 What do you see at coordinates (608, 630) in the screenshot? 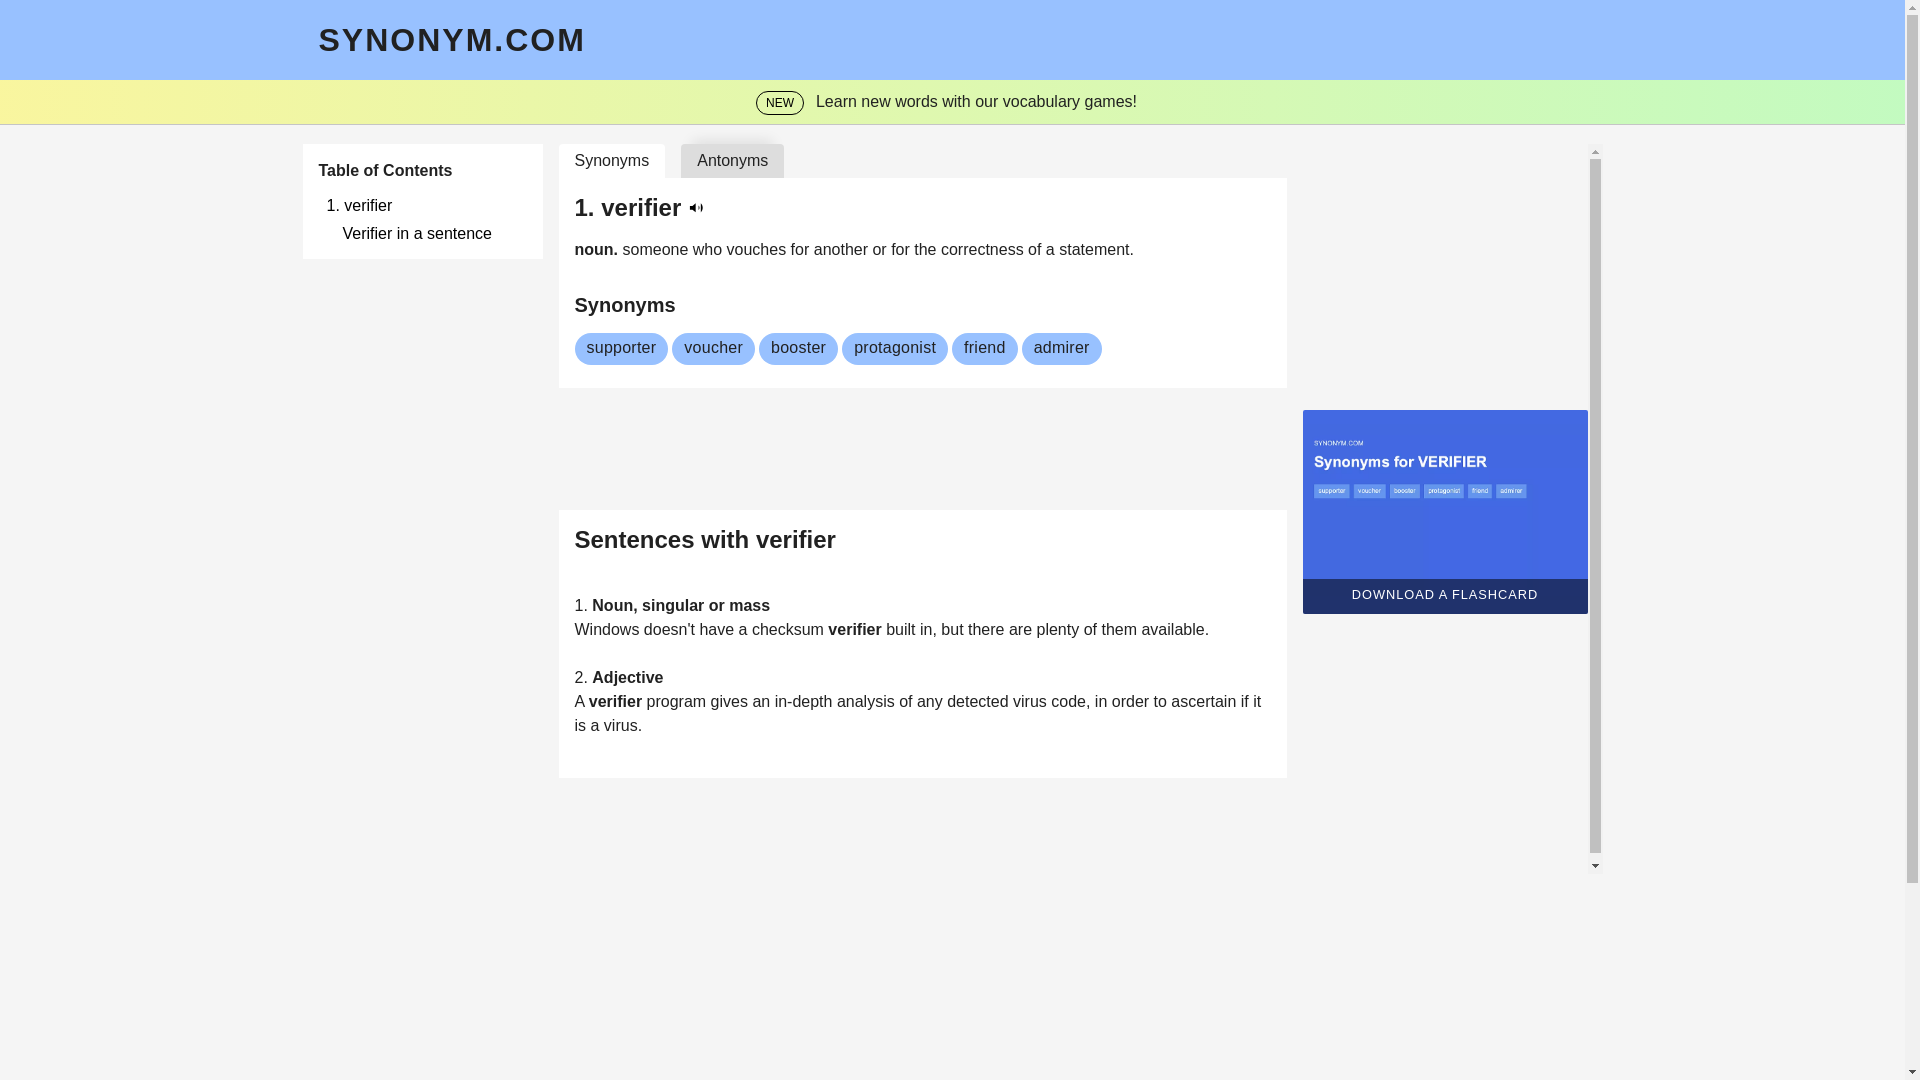
I see `Windows` at bounding box center [608, 630].